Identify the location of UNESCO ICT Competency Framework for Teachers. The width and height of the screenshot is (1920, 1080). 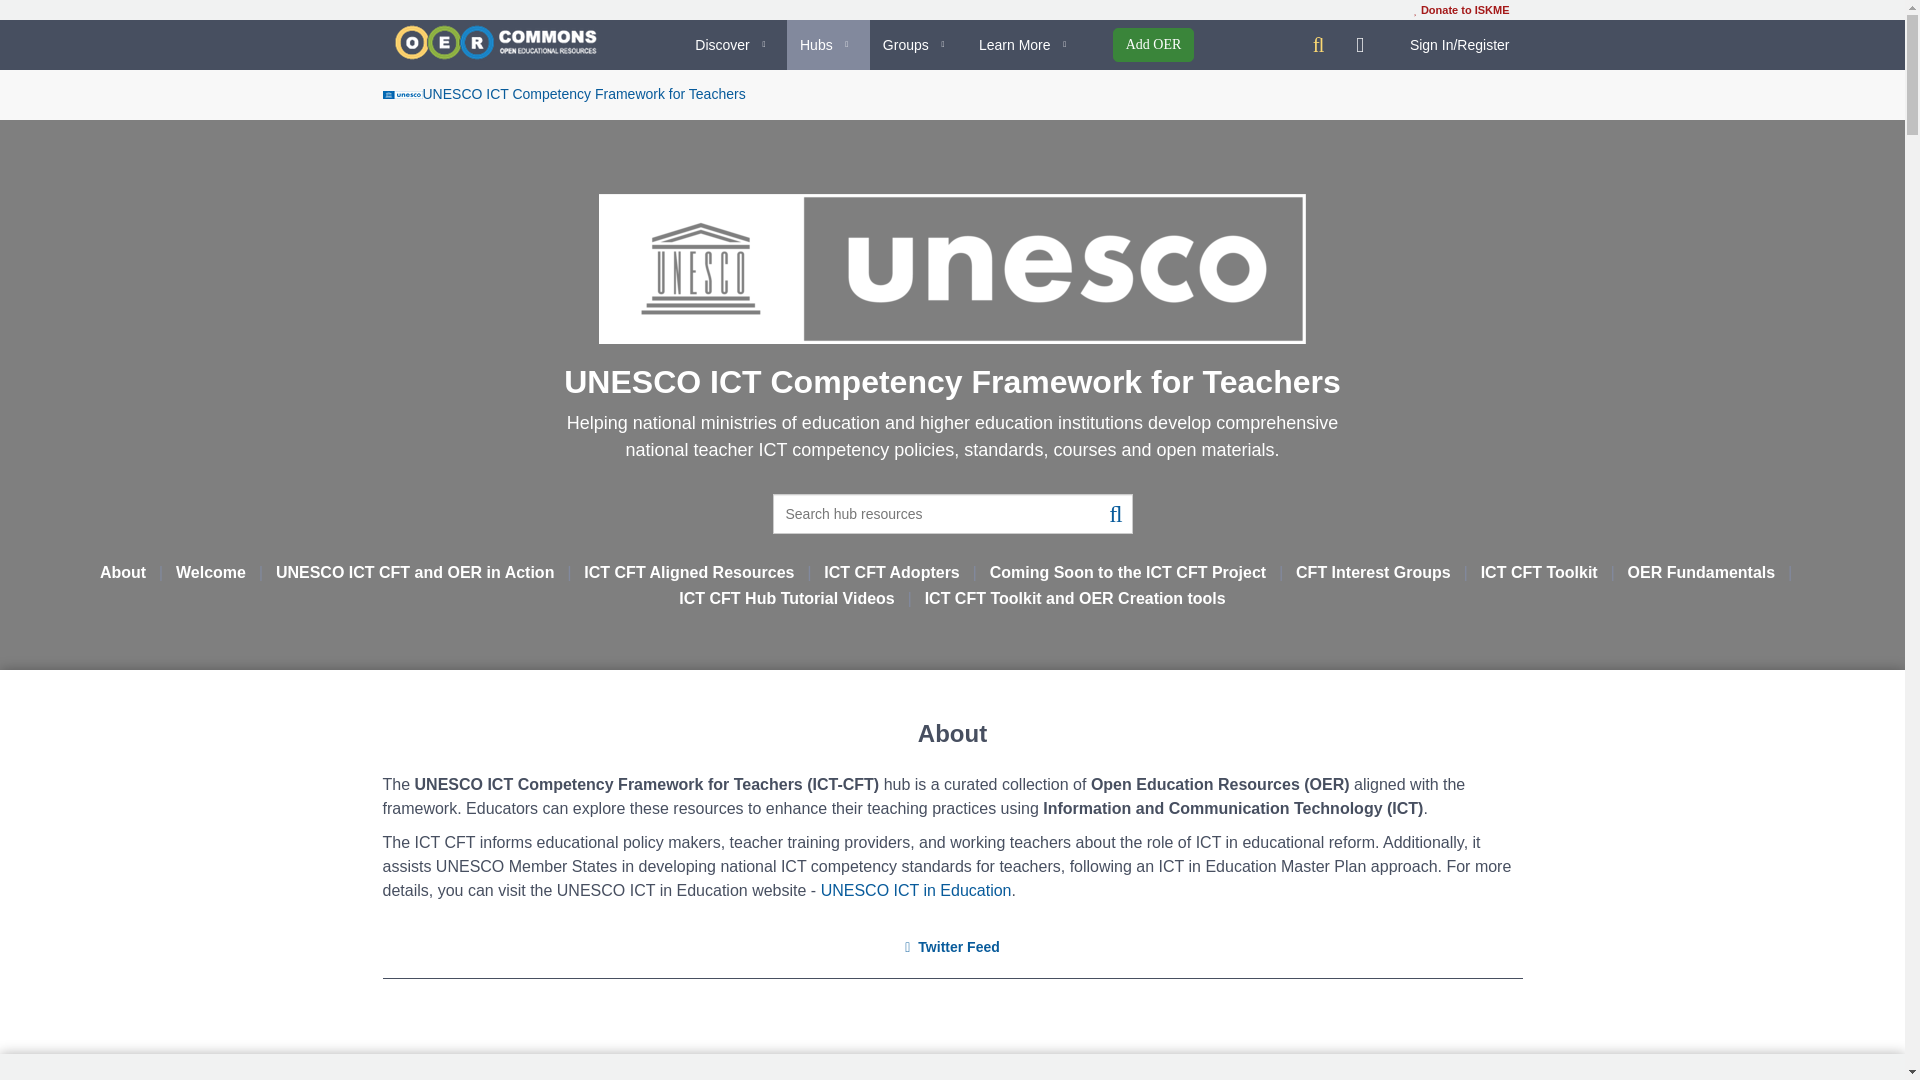
(563, 94).